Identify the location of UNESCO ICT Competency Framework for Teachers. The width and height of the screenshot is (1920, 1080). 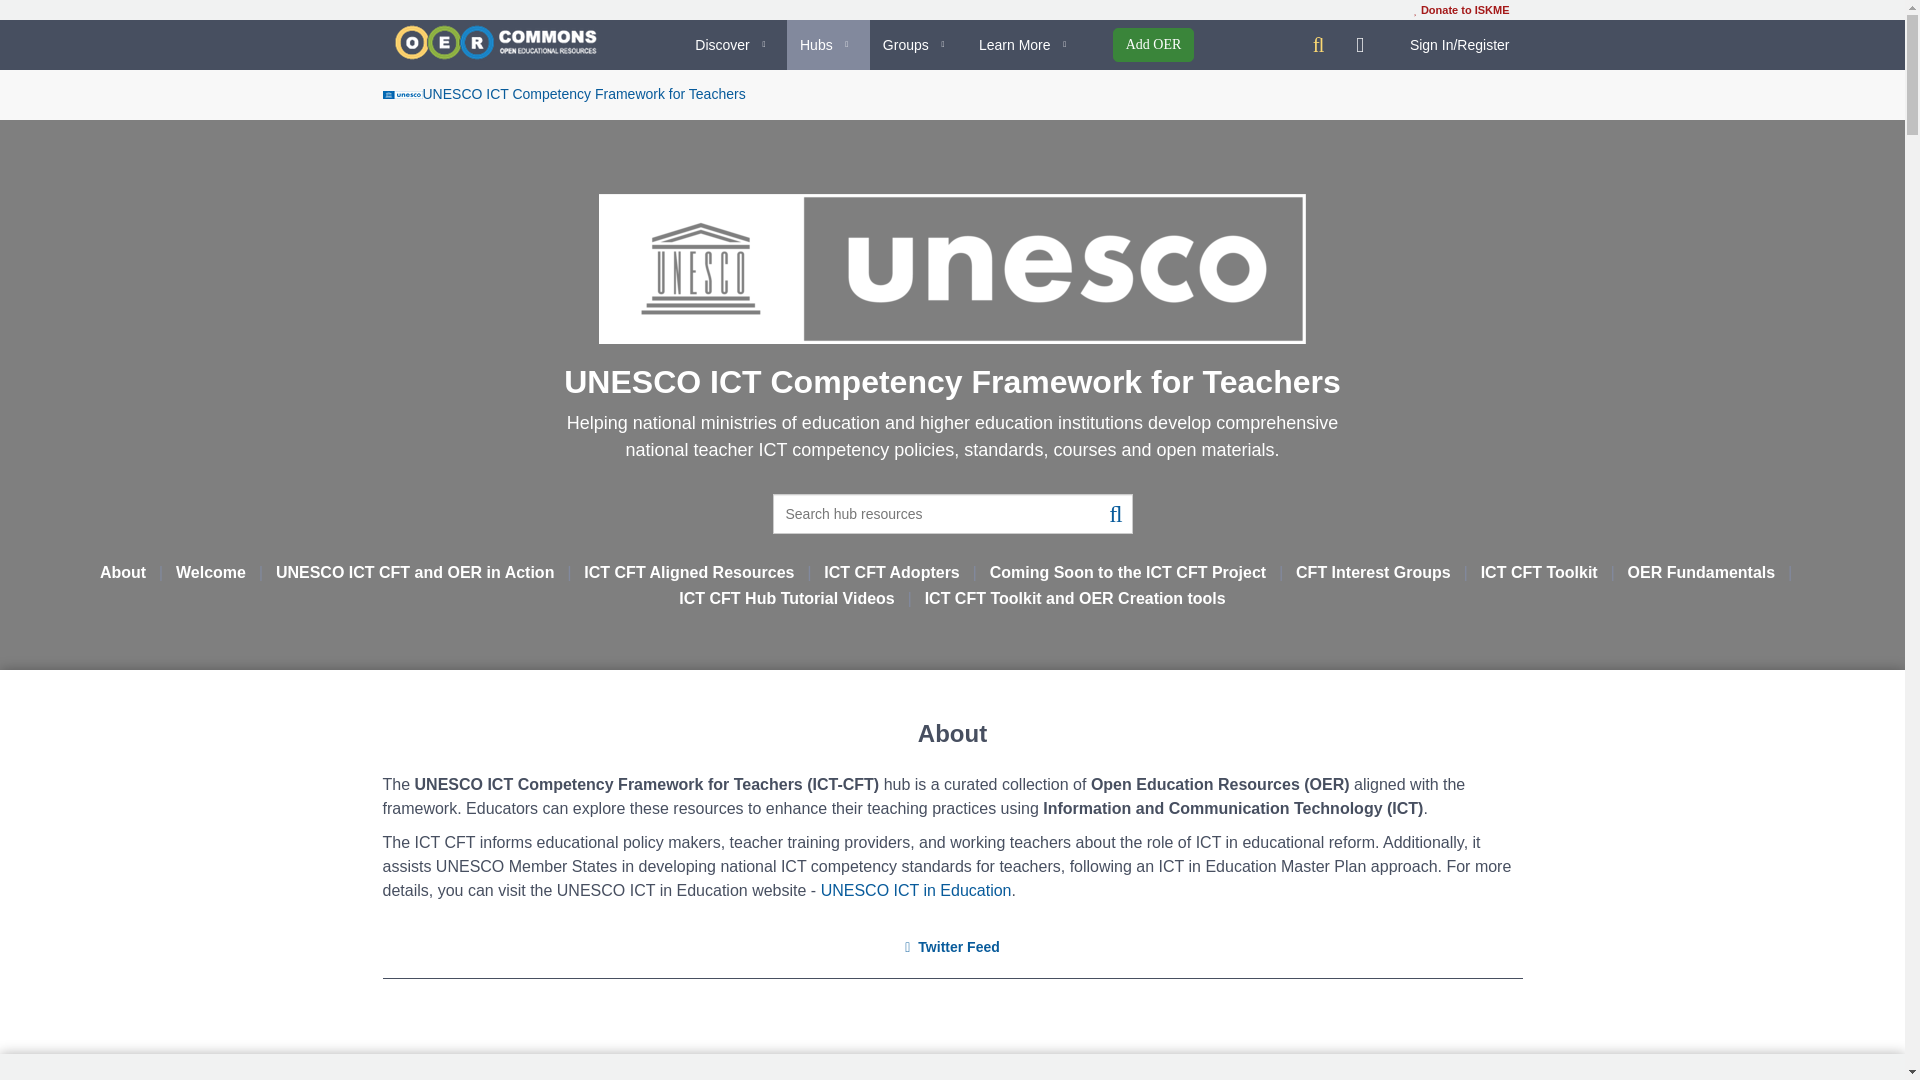
(563, 94).